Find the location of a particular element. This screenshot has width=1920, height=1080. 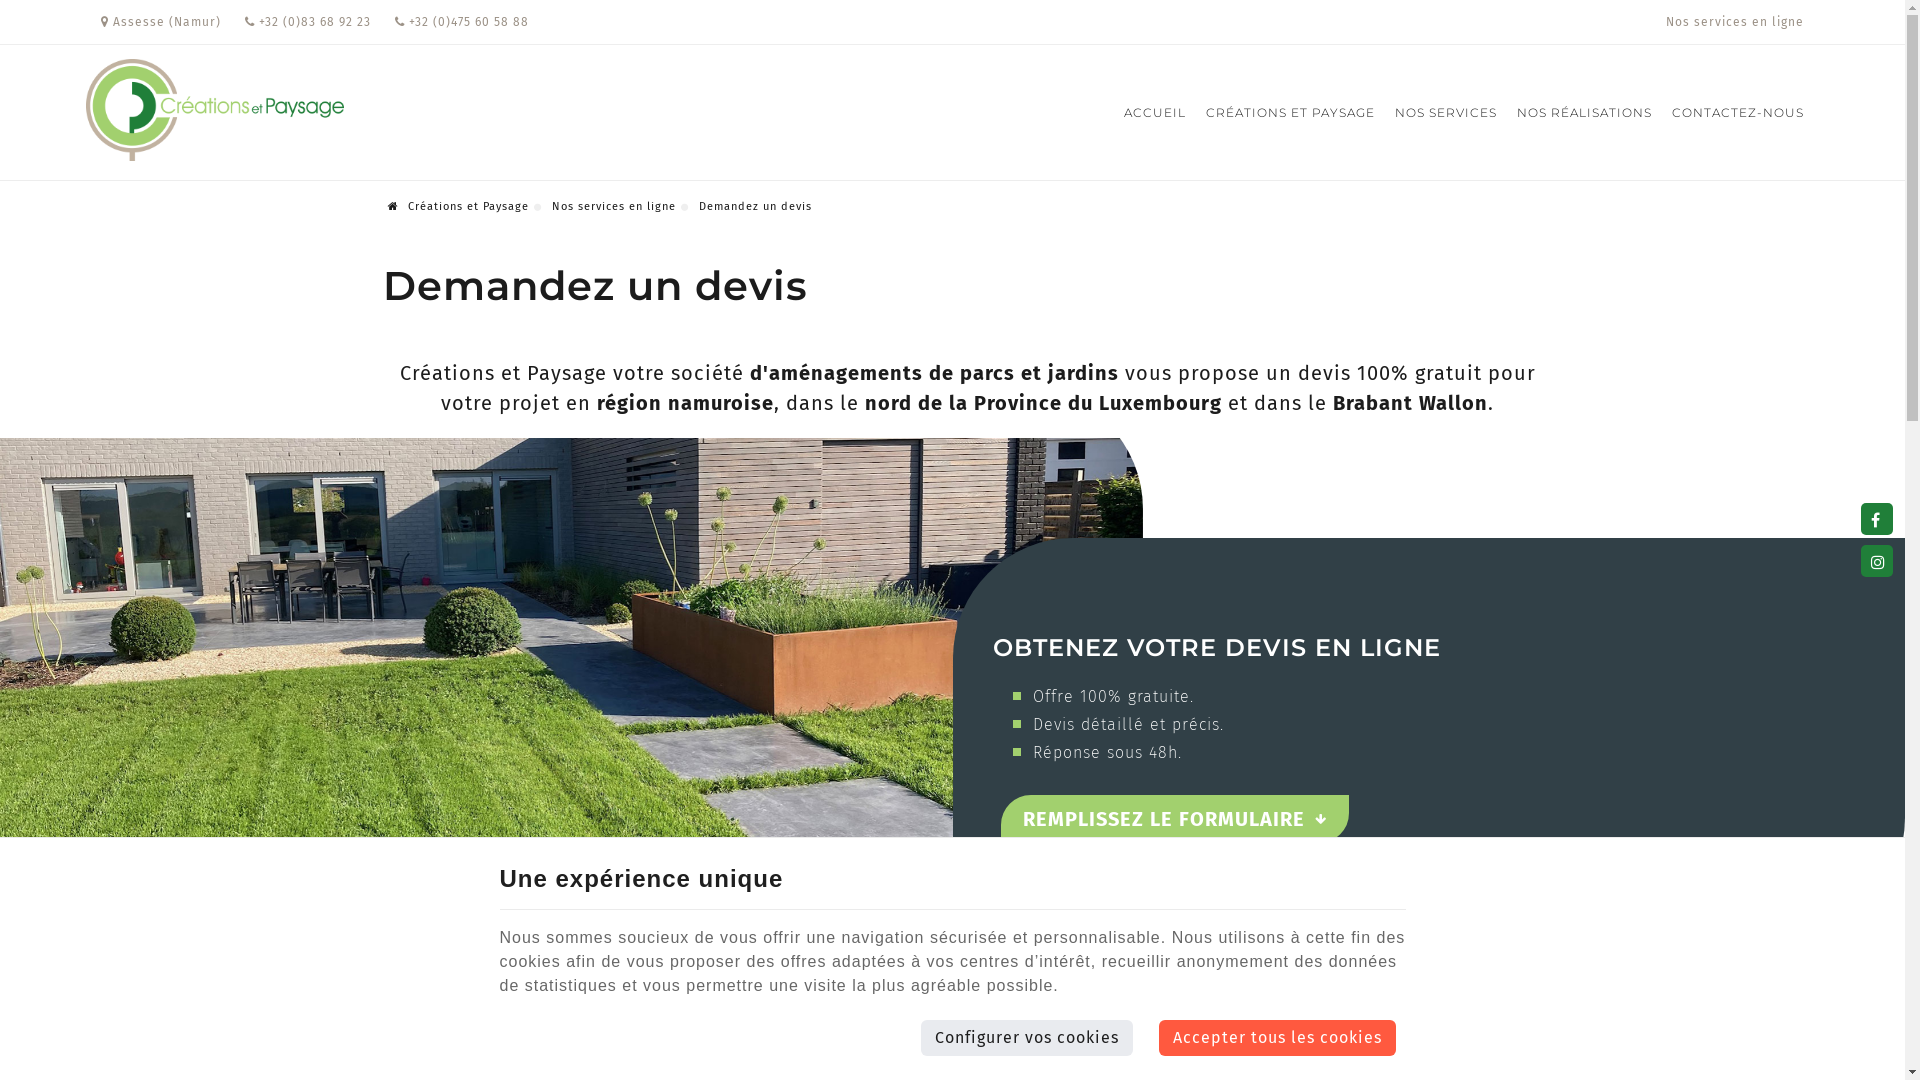

Nos services en ligne is located at coordinates (1735, 22).